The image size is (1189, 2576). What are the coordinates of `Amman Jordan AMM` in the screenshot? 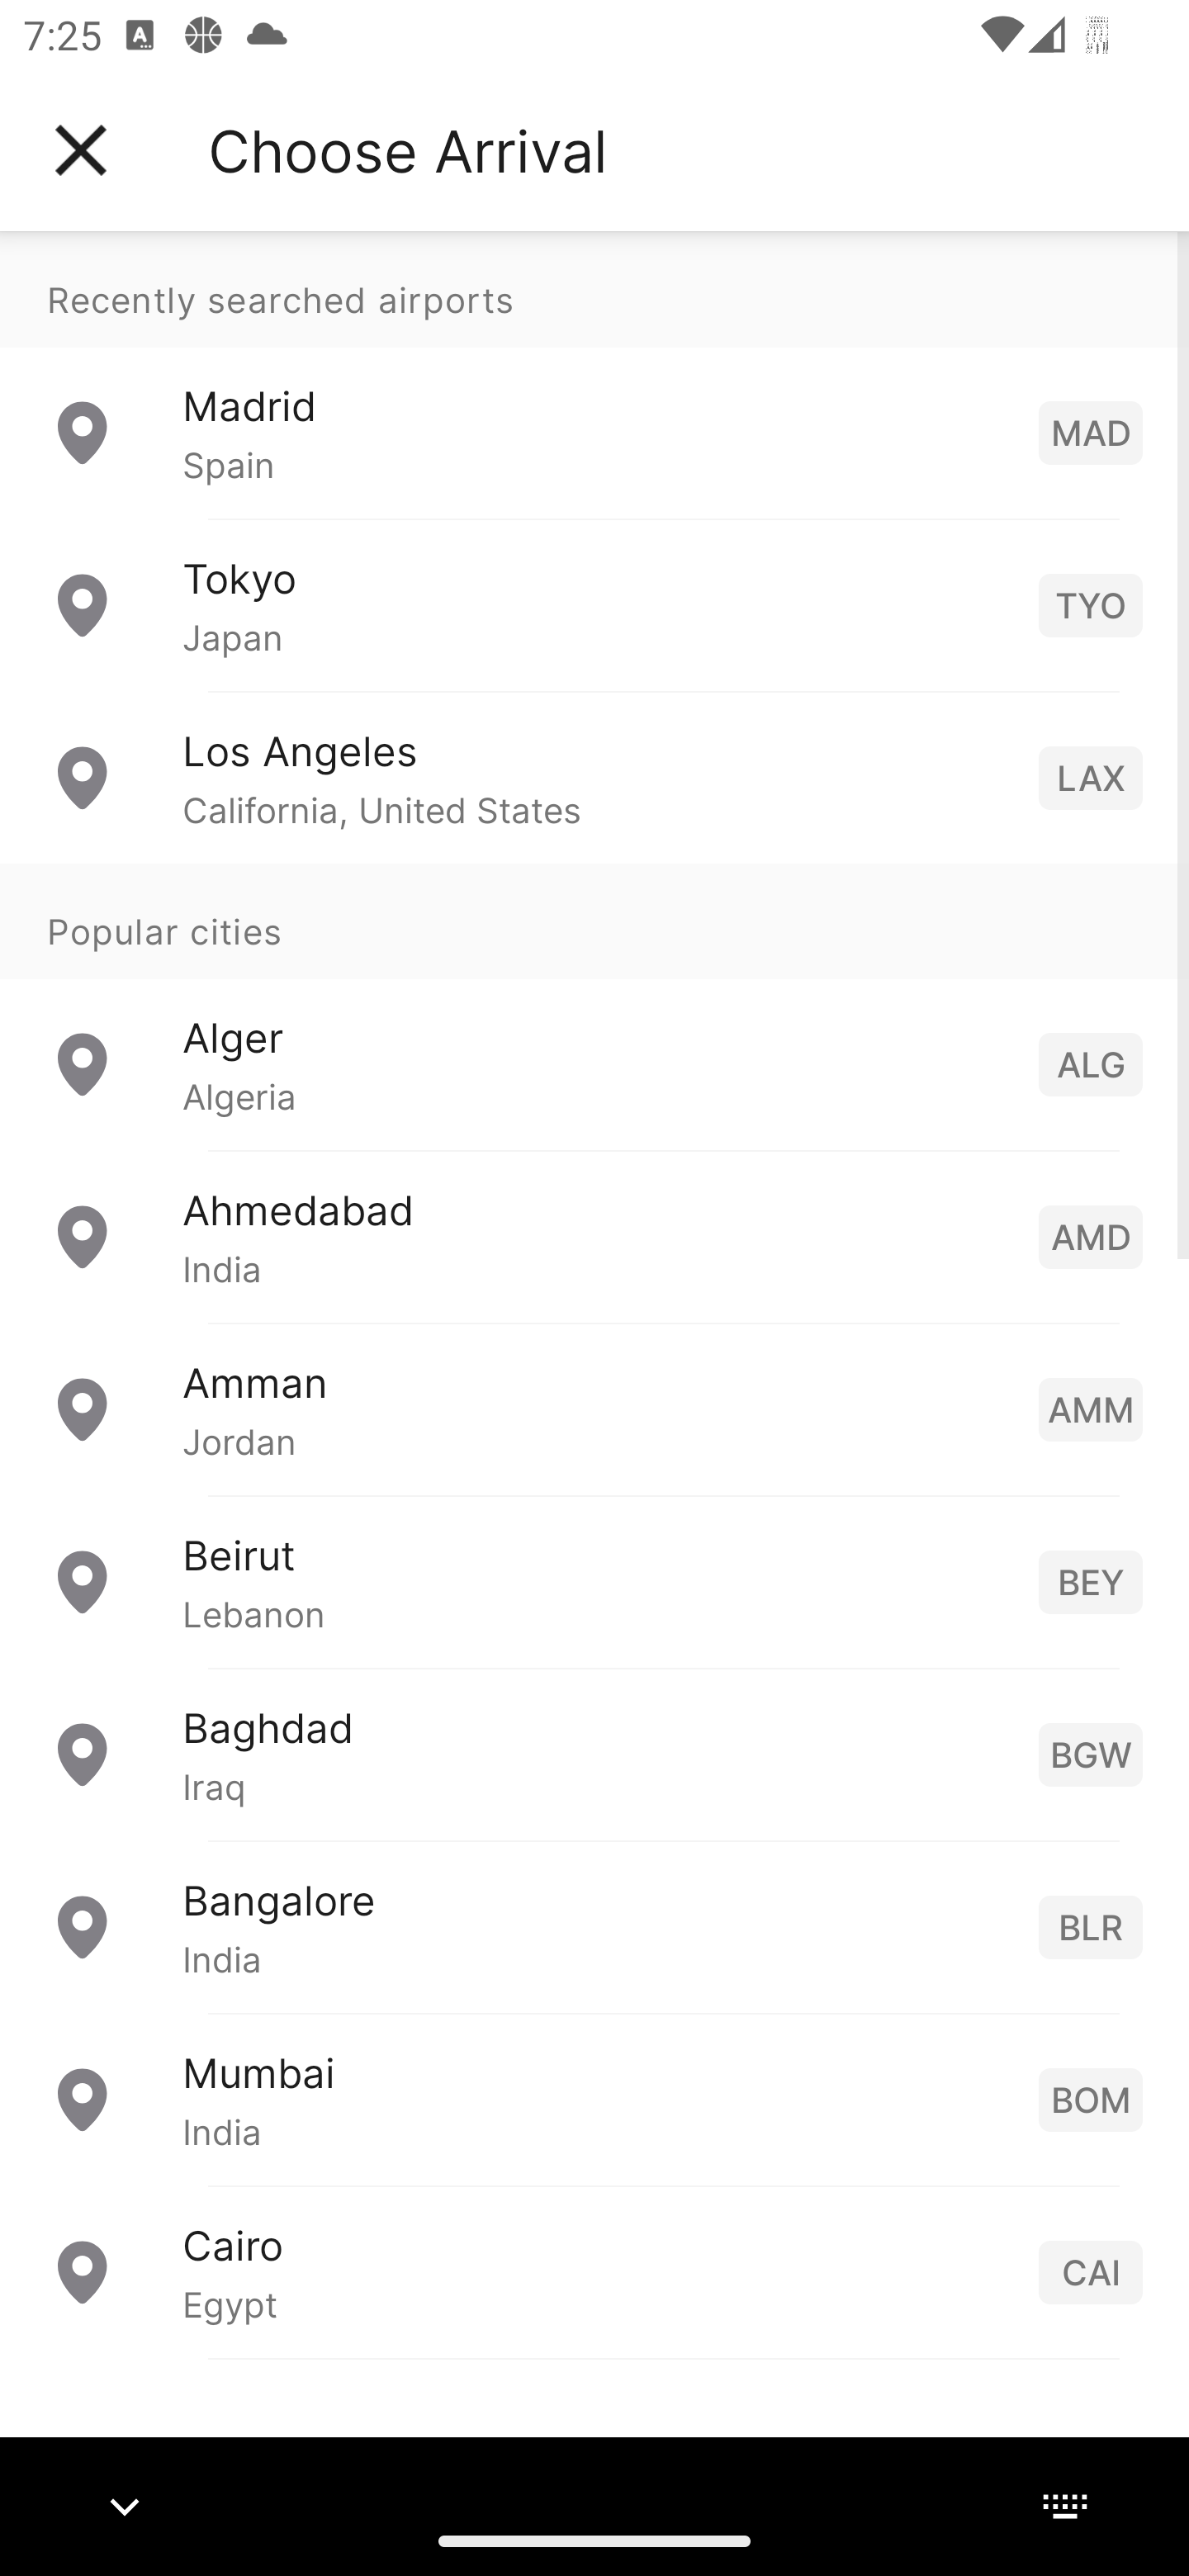 It's located at (594, 1407).